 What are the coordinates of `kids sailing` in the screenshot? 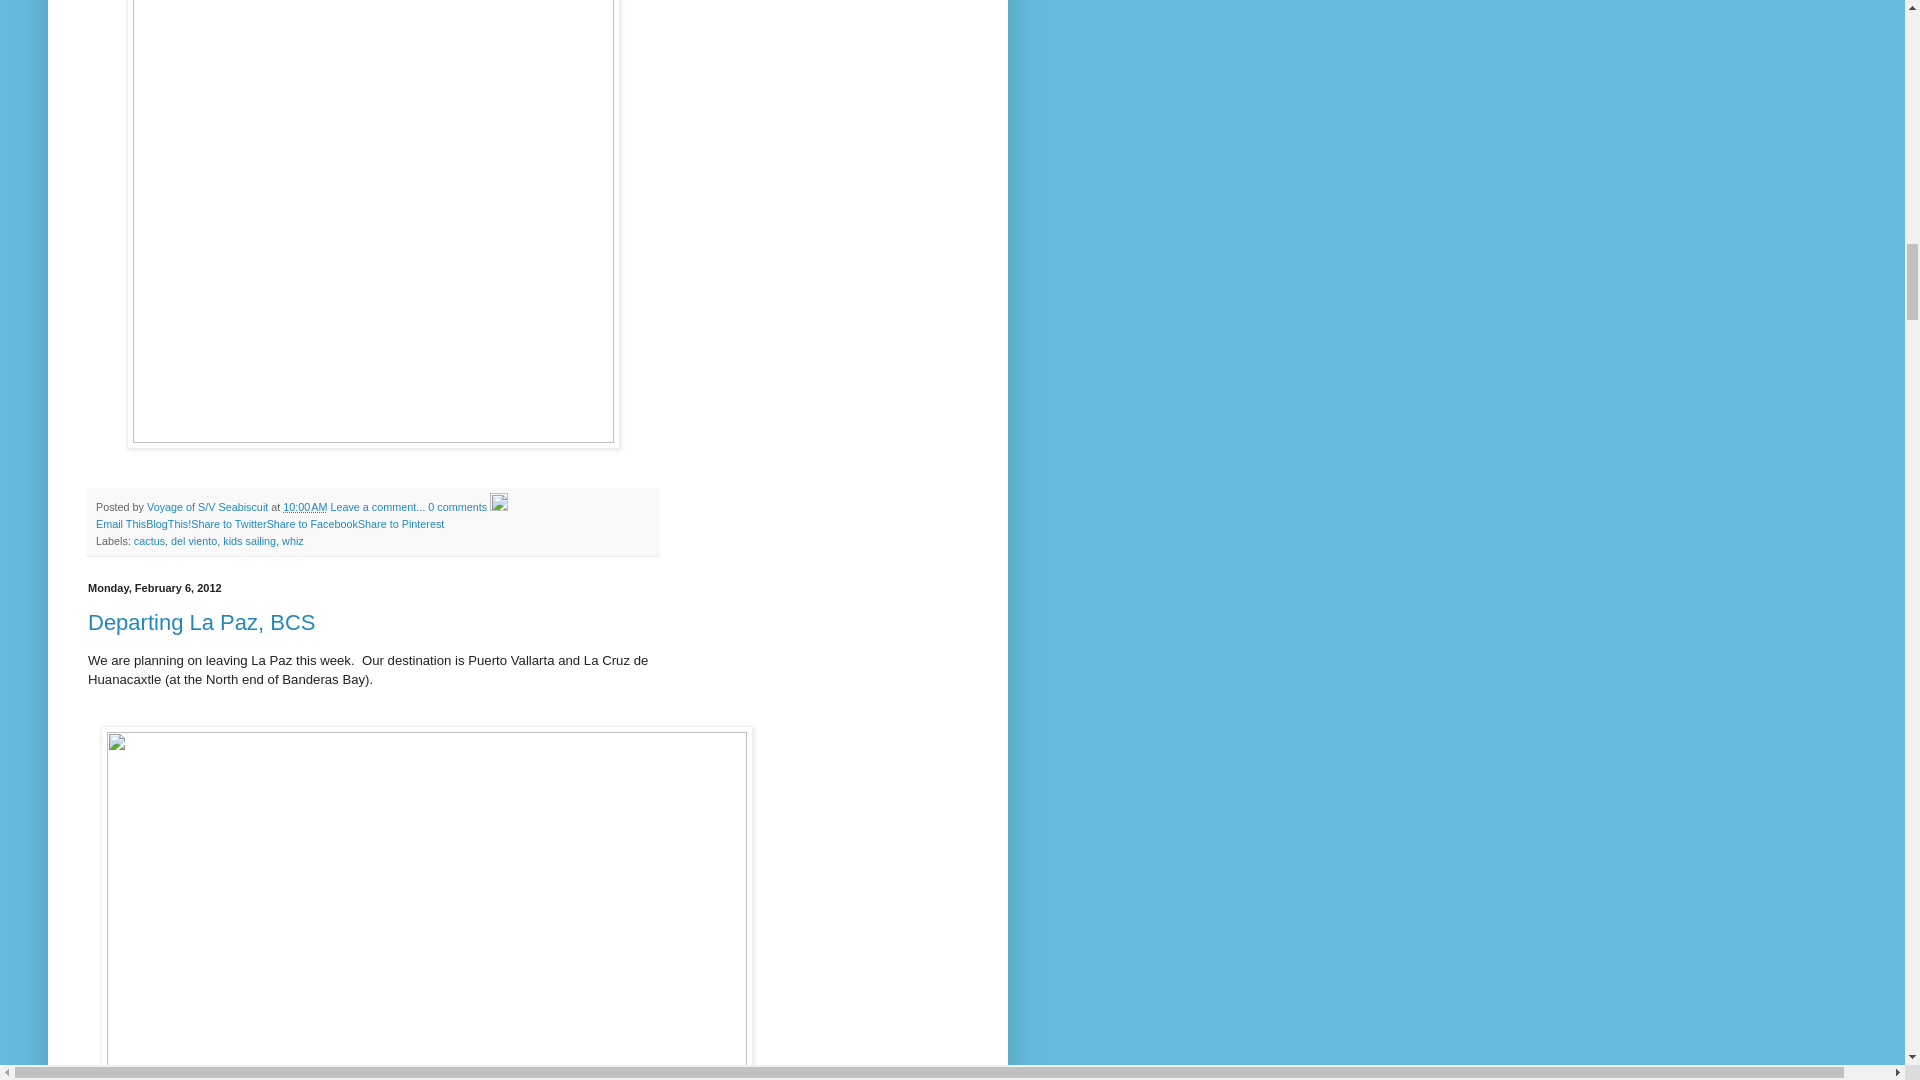 It's located at (249, 540).